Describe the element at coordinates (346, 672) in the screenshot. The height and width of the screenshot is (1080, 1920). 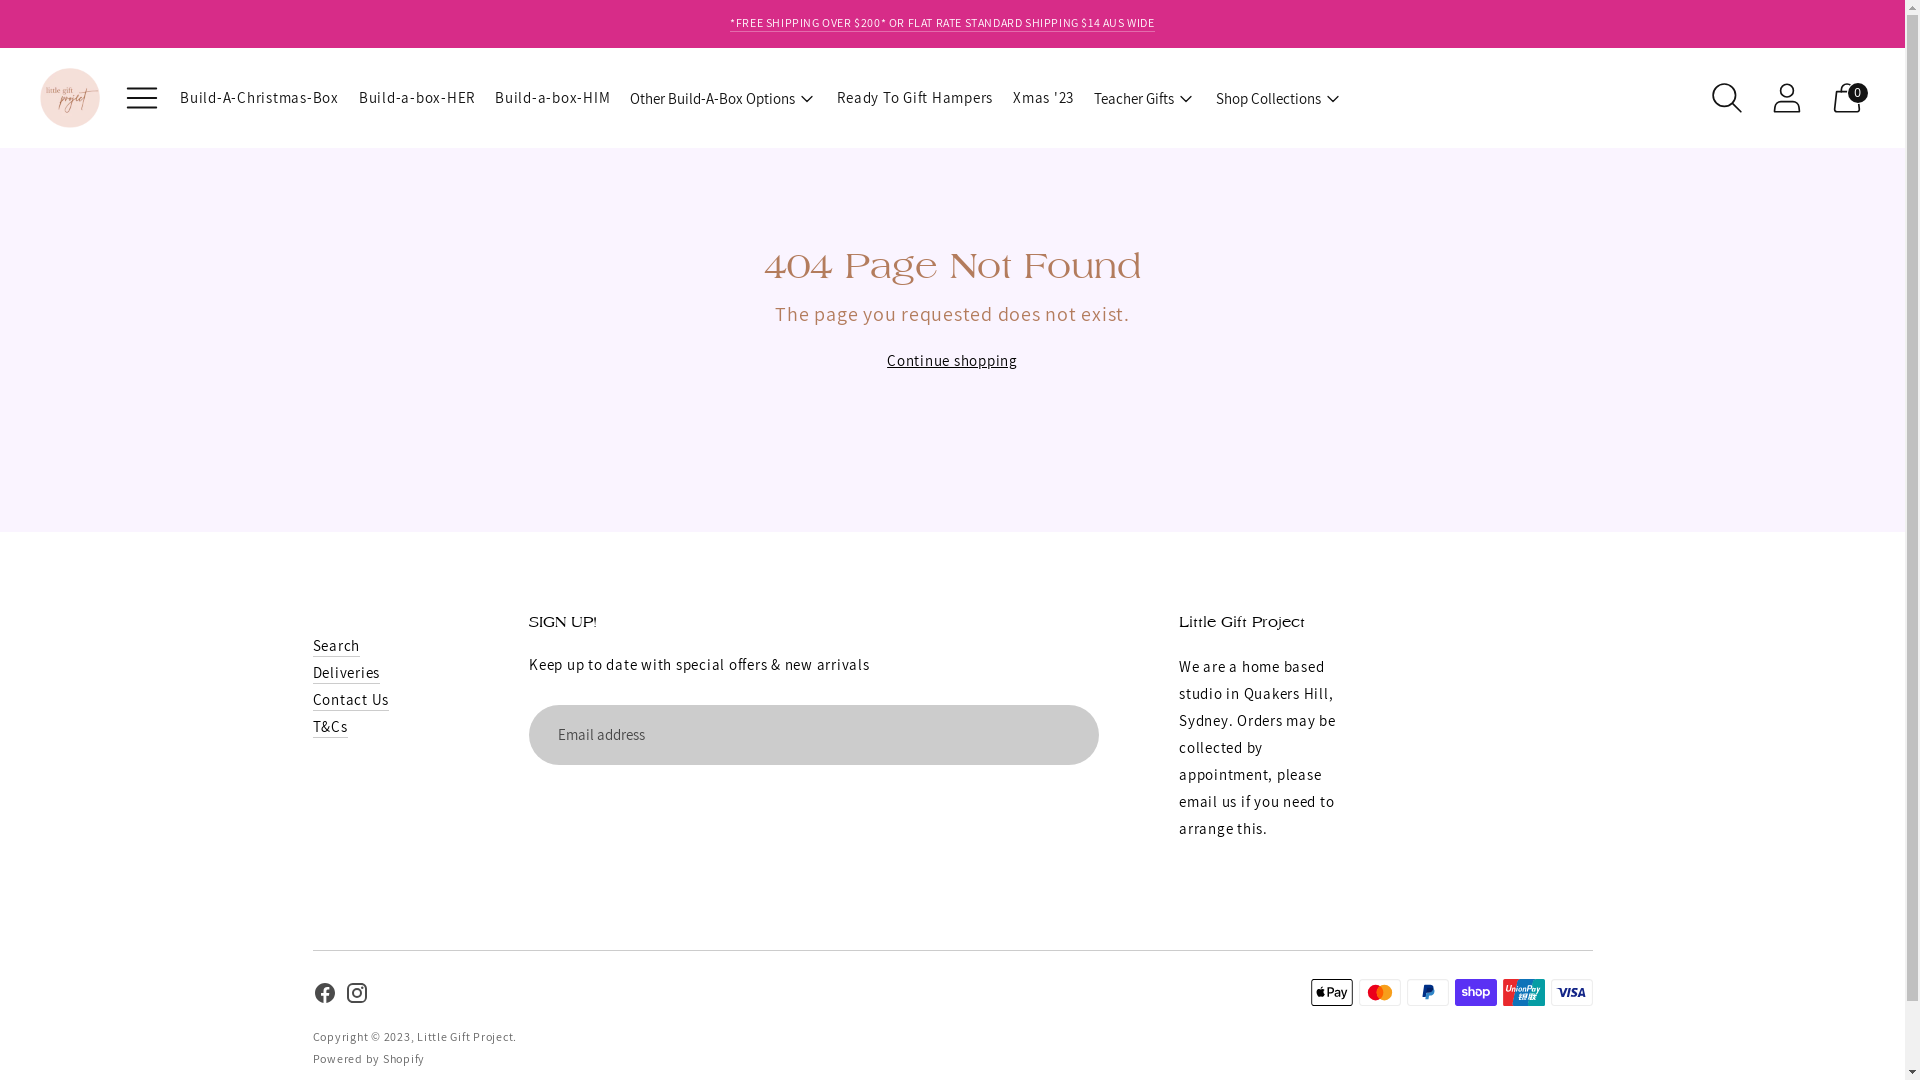
I see `Deliveries` at that location.